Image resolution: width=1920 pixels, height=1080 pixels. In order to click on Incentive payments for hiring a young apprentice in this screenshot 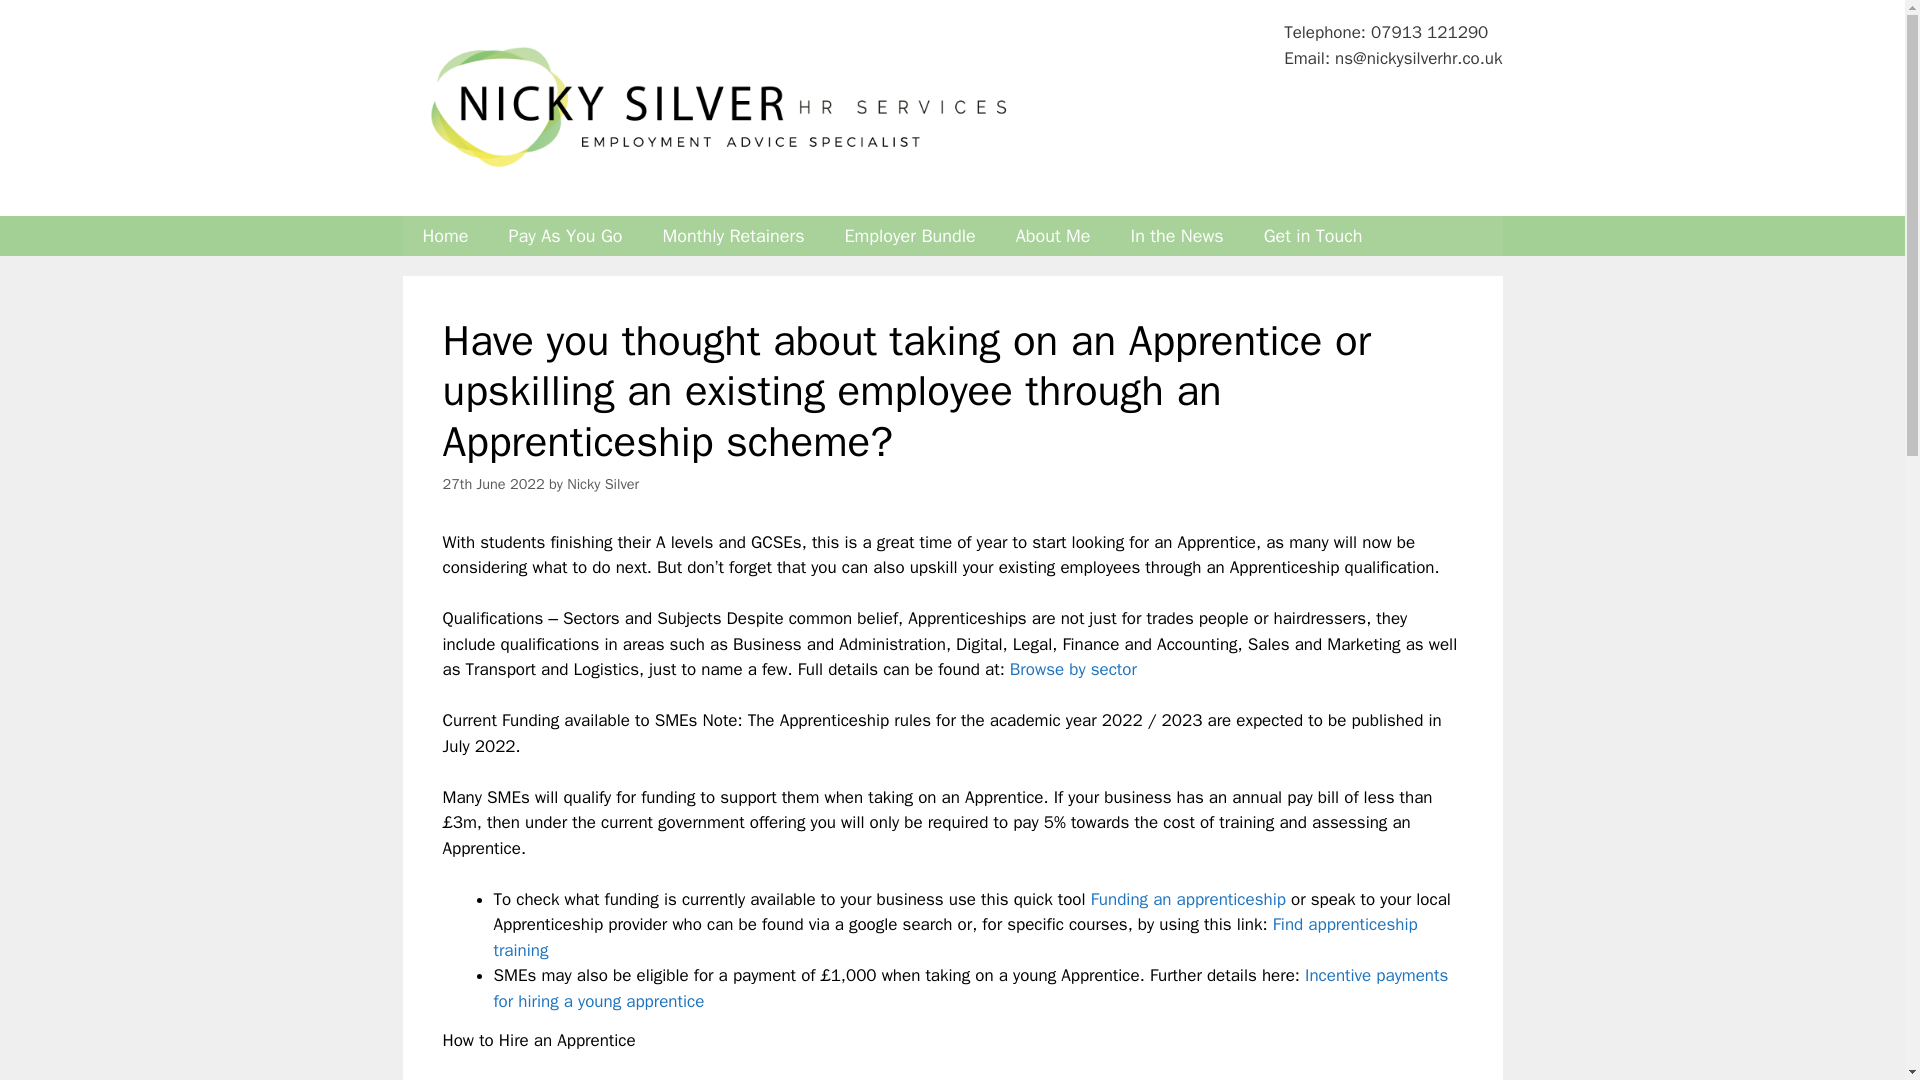, I will do `click(971, 988)`.